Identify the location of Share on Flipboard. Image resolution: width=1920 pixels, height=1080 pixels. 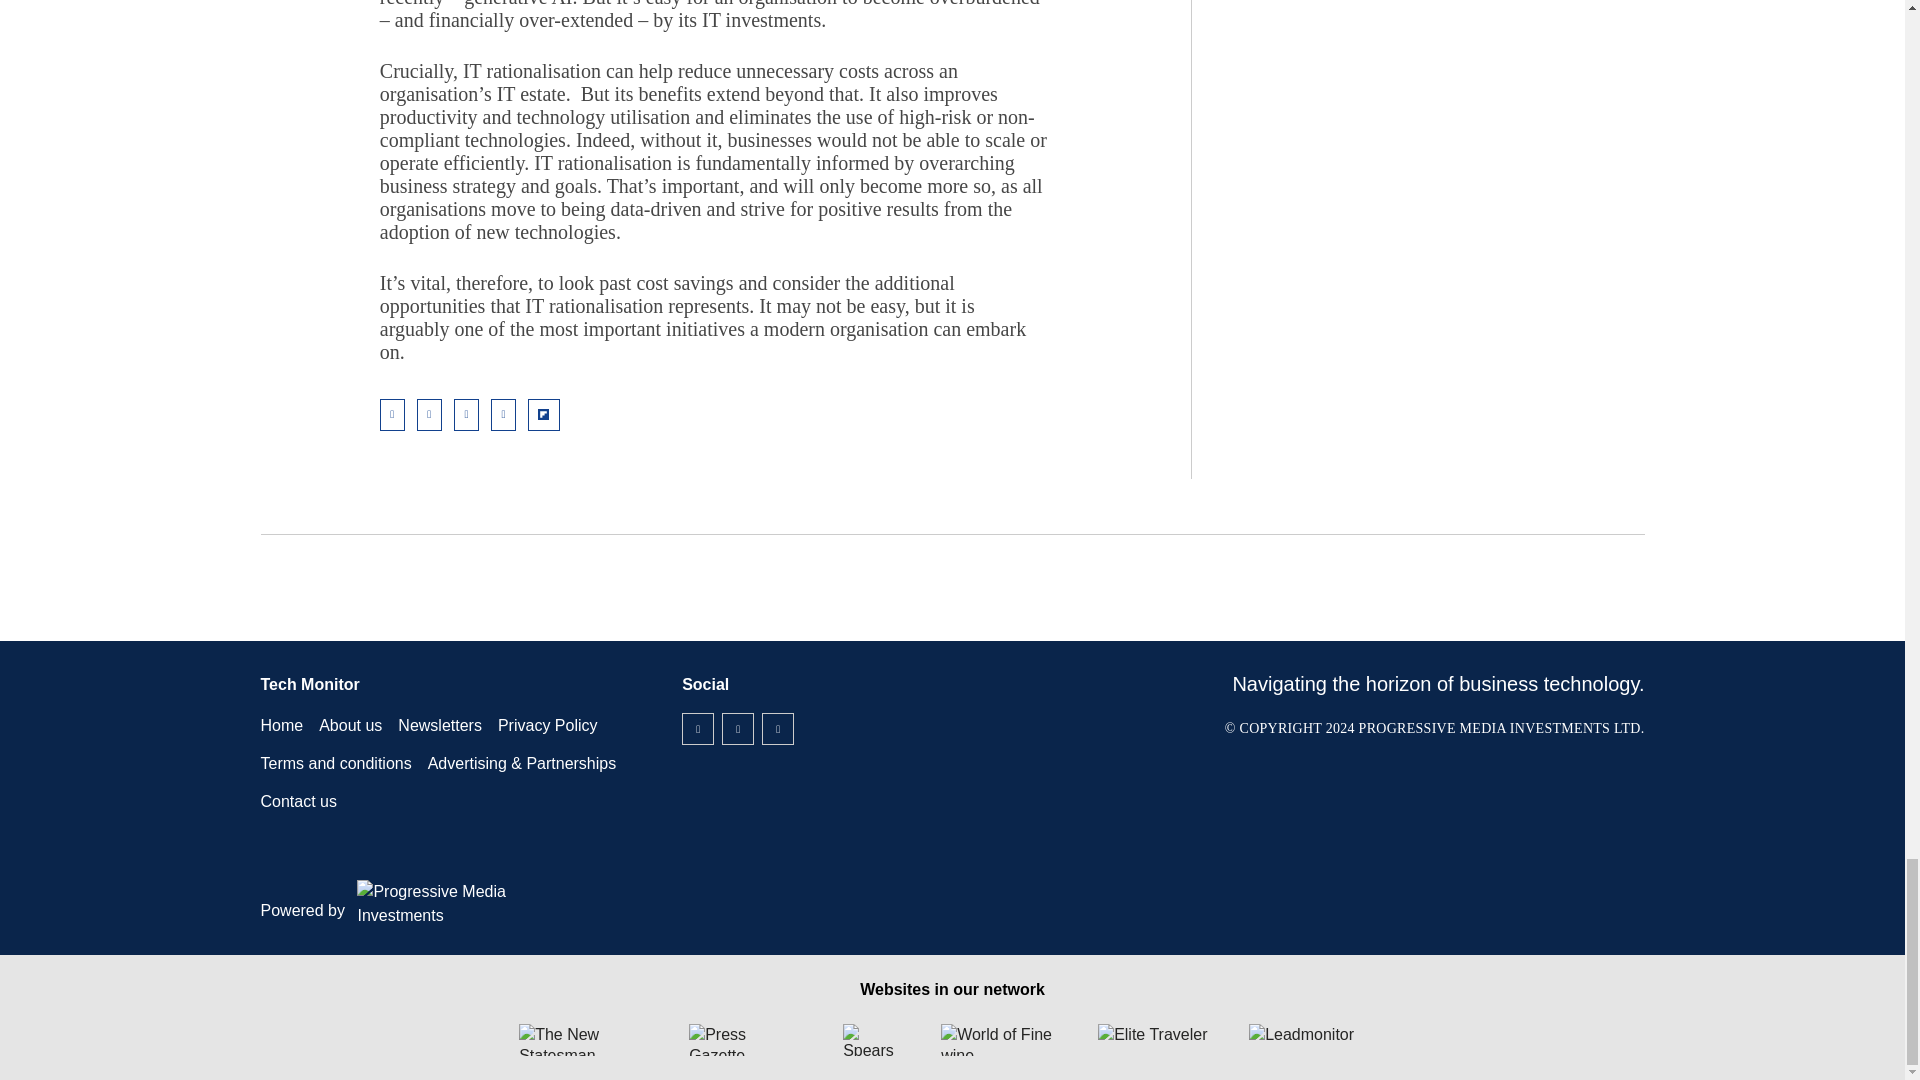
(544, 414).